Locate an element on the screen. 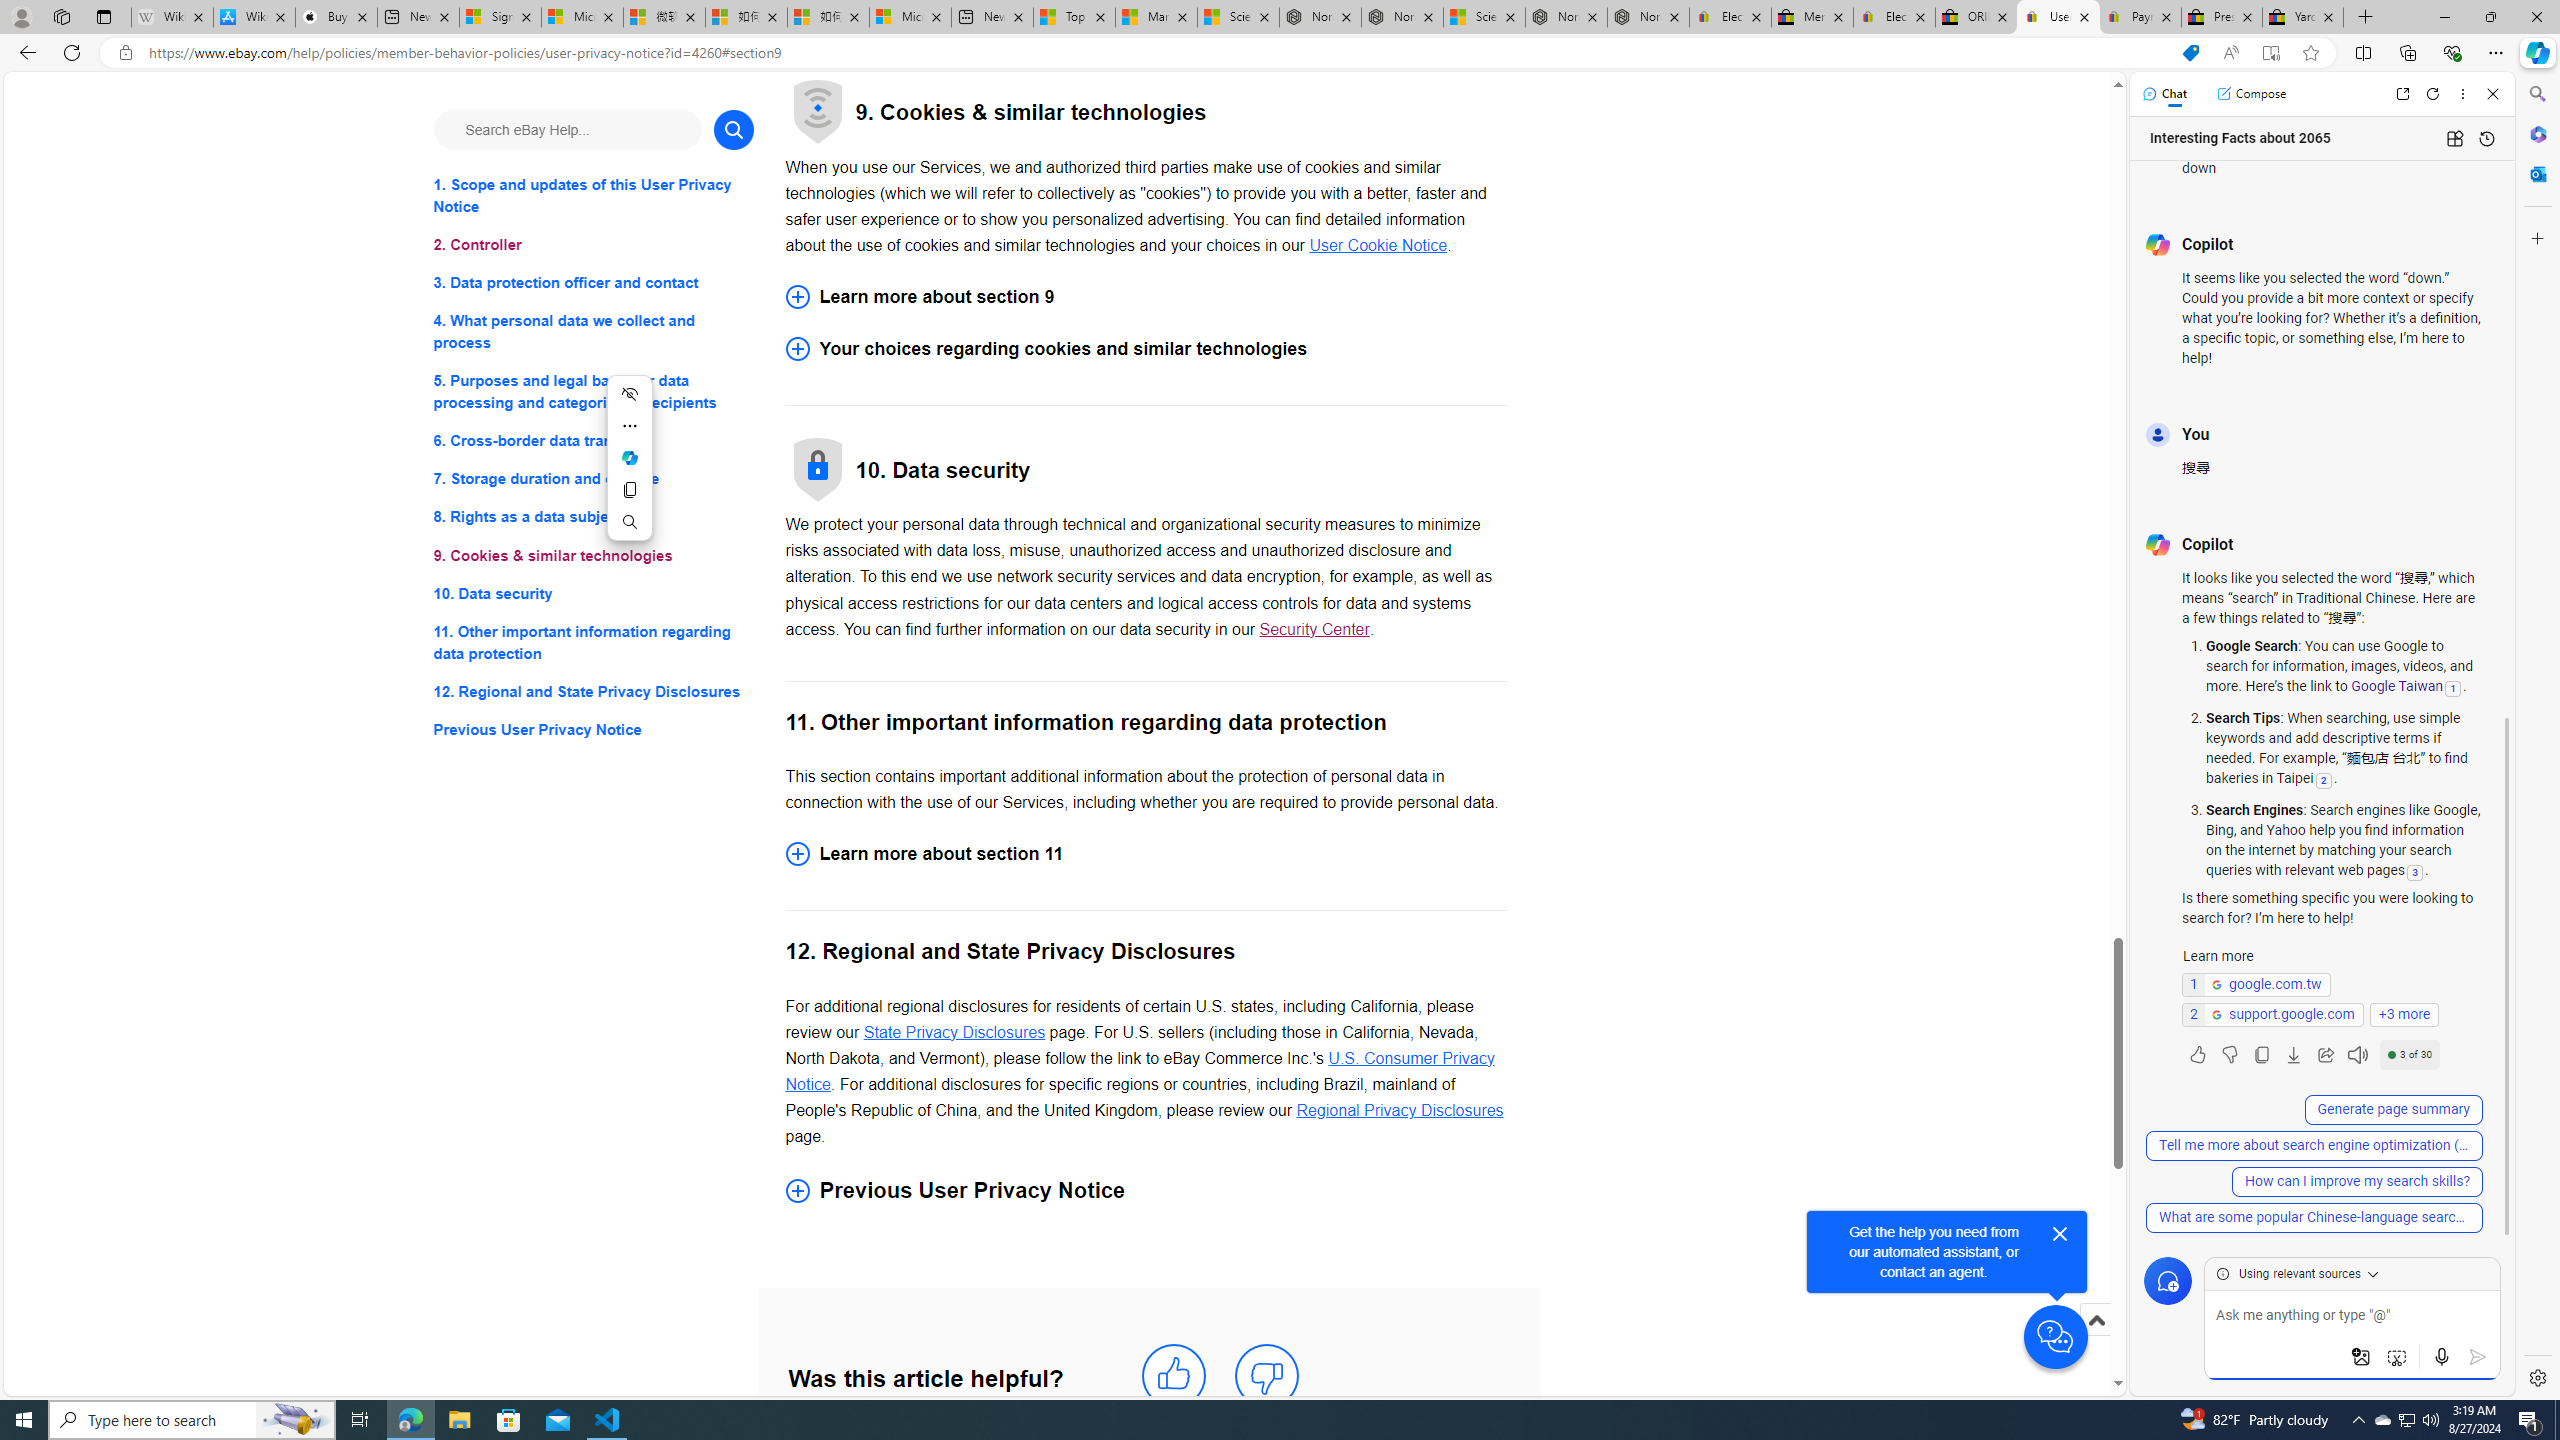 Image resolution: width=2560 pixels, height=1440 pixels. mark this article helpful is located at coordinates (1173, 1376).